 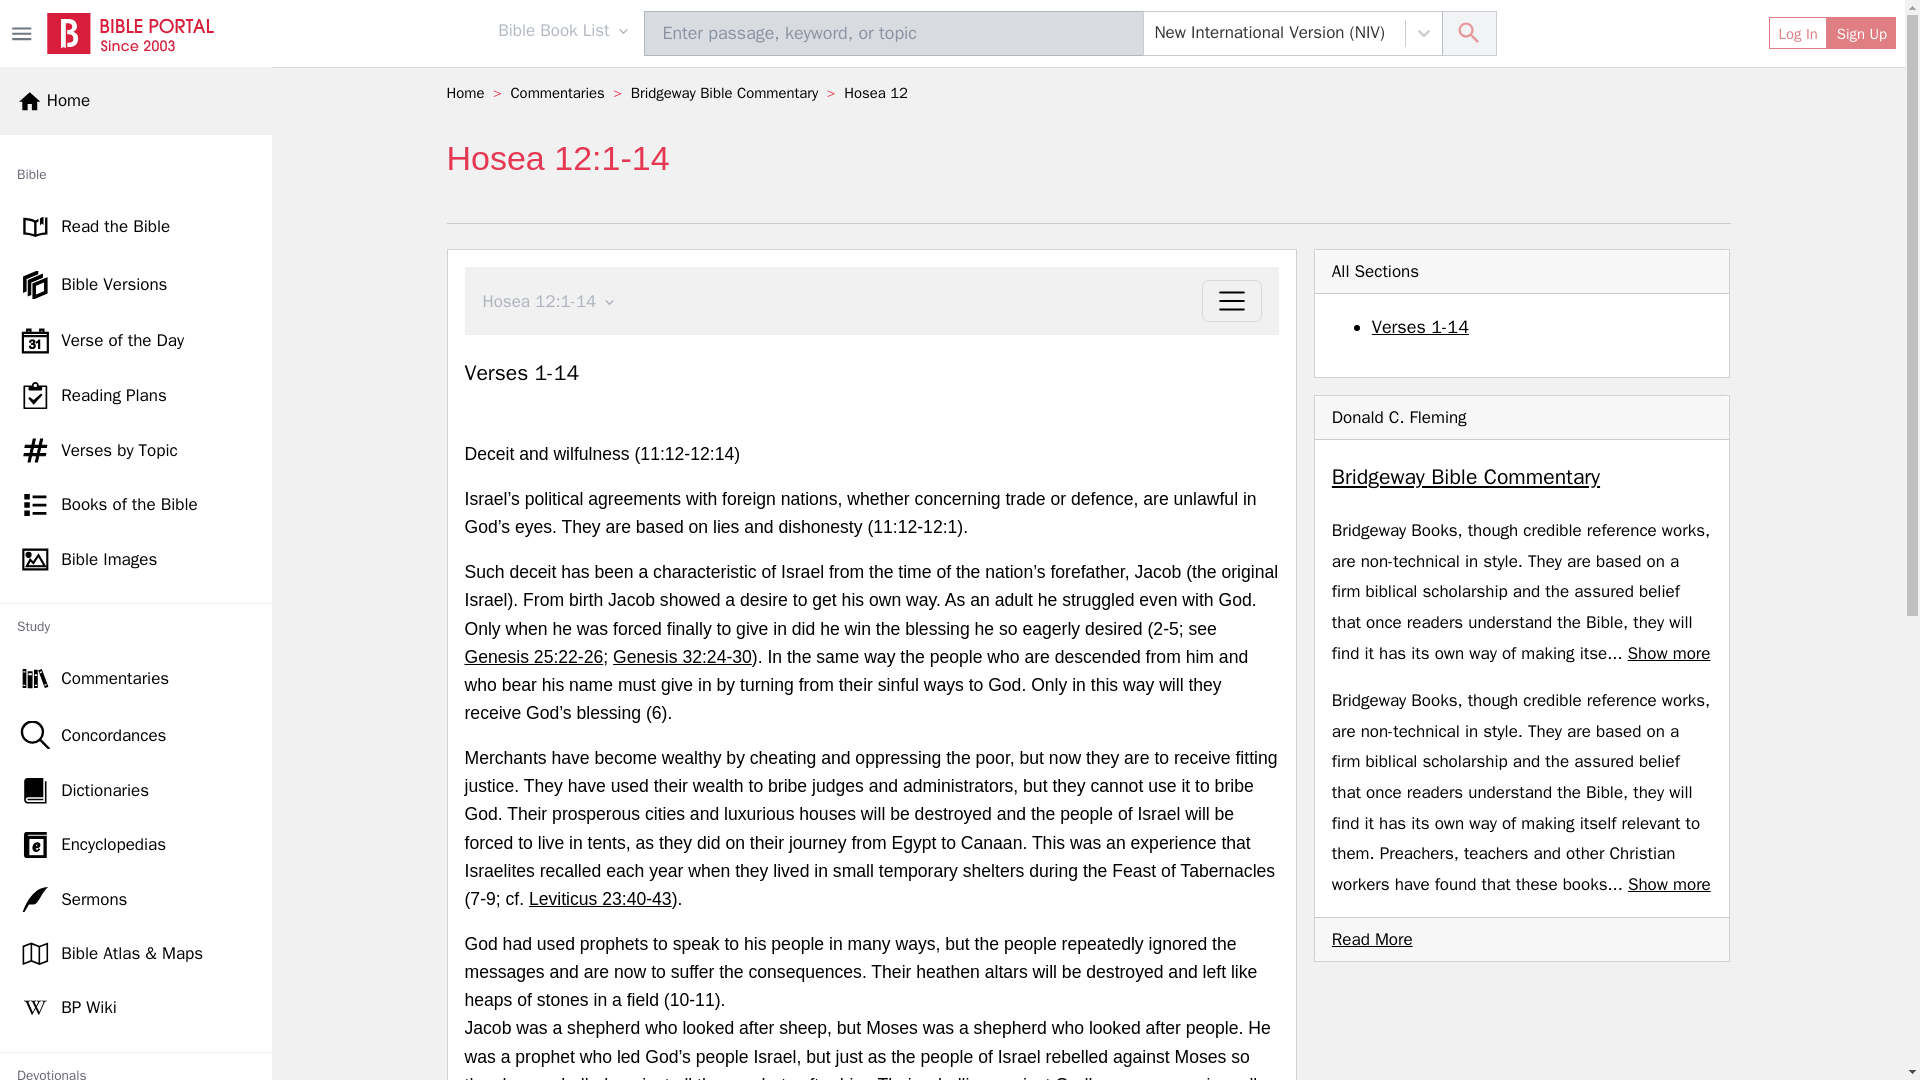 What do you see at coordinates (533, 656) in the screenshot?
I see `Bible Passages - Genesis 25:22-26 - click to view detail` at bounding box center [533, 656].